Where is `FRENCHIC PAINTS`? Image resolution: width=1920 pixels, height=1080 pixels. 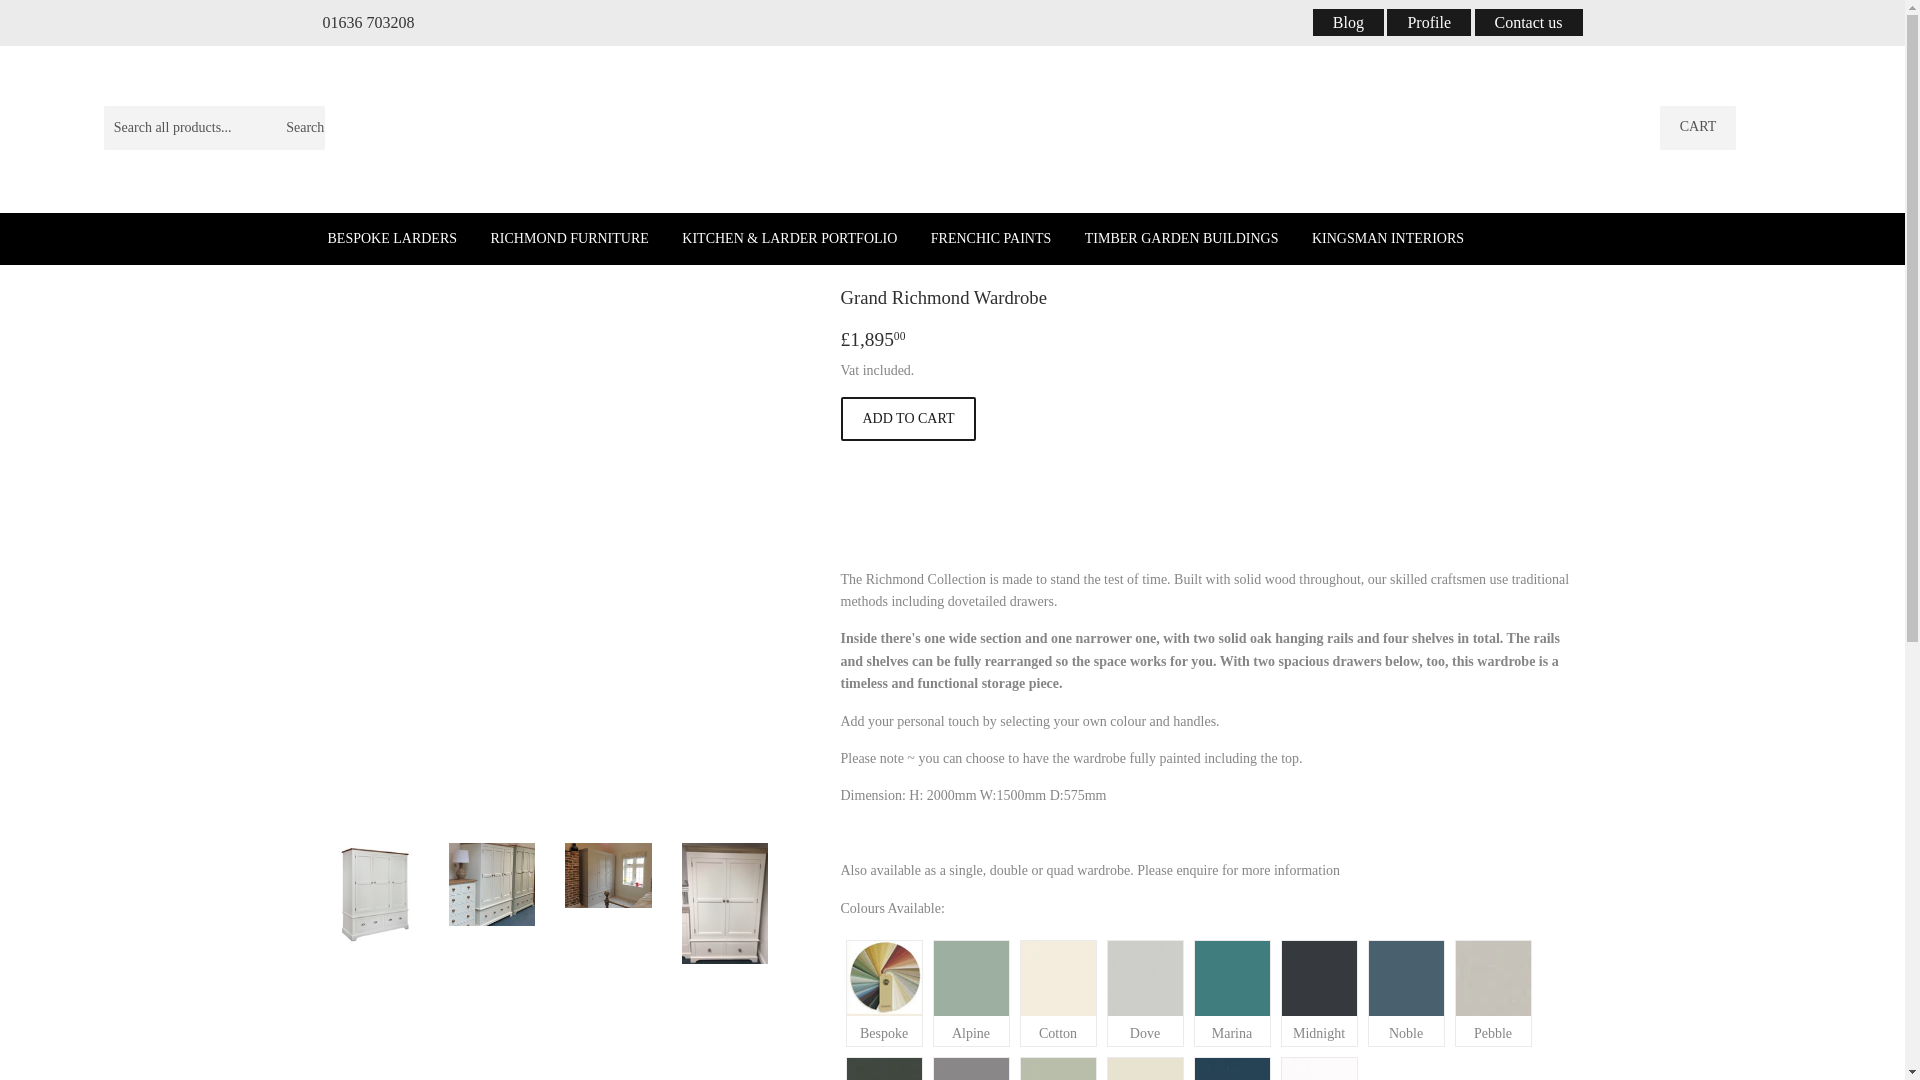
FRENCHIC PAINTS is located at coordinates (990, 238).